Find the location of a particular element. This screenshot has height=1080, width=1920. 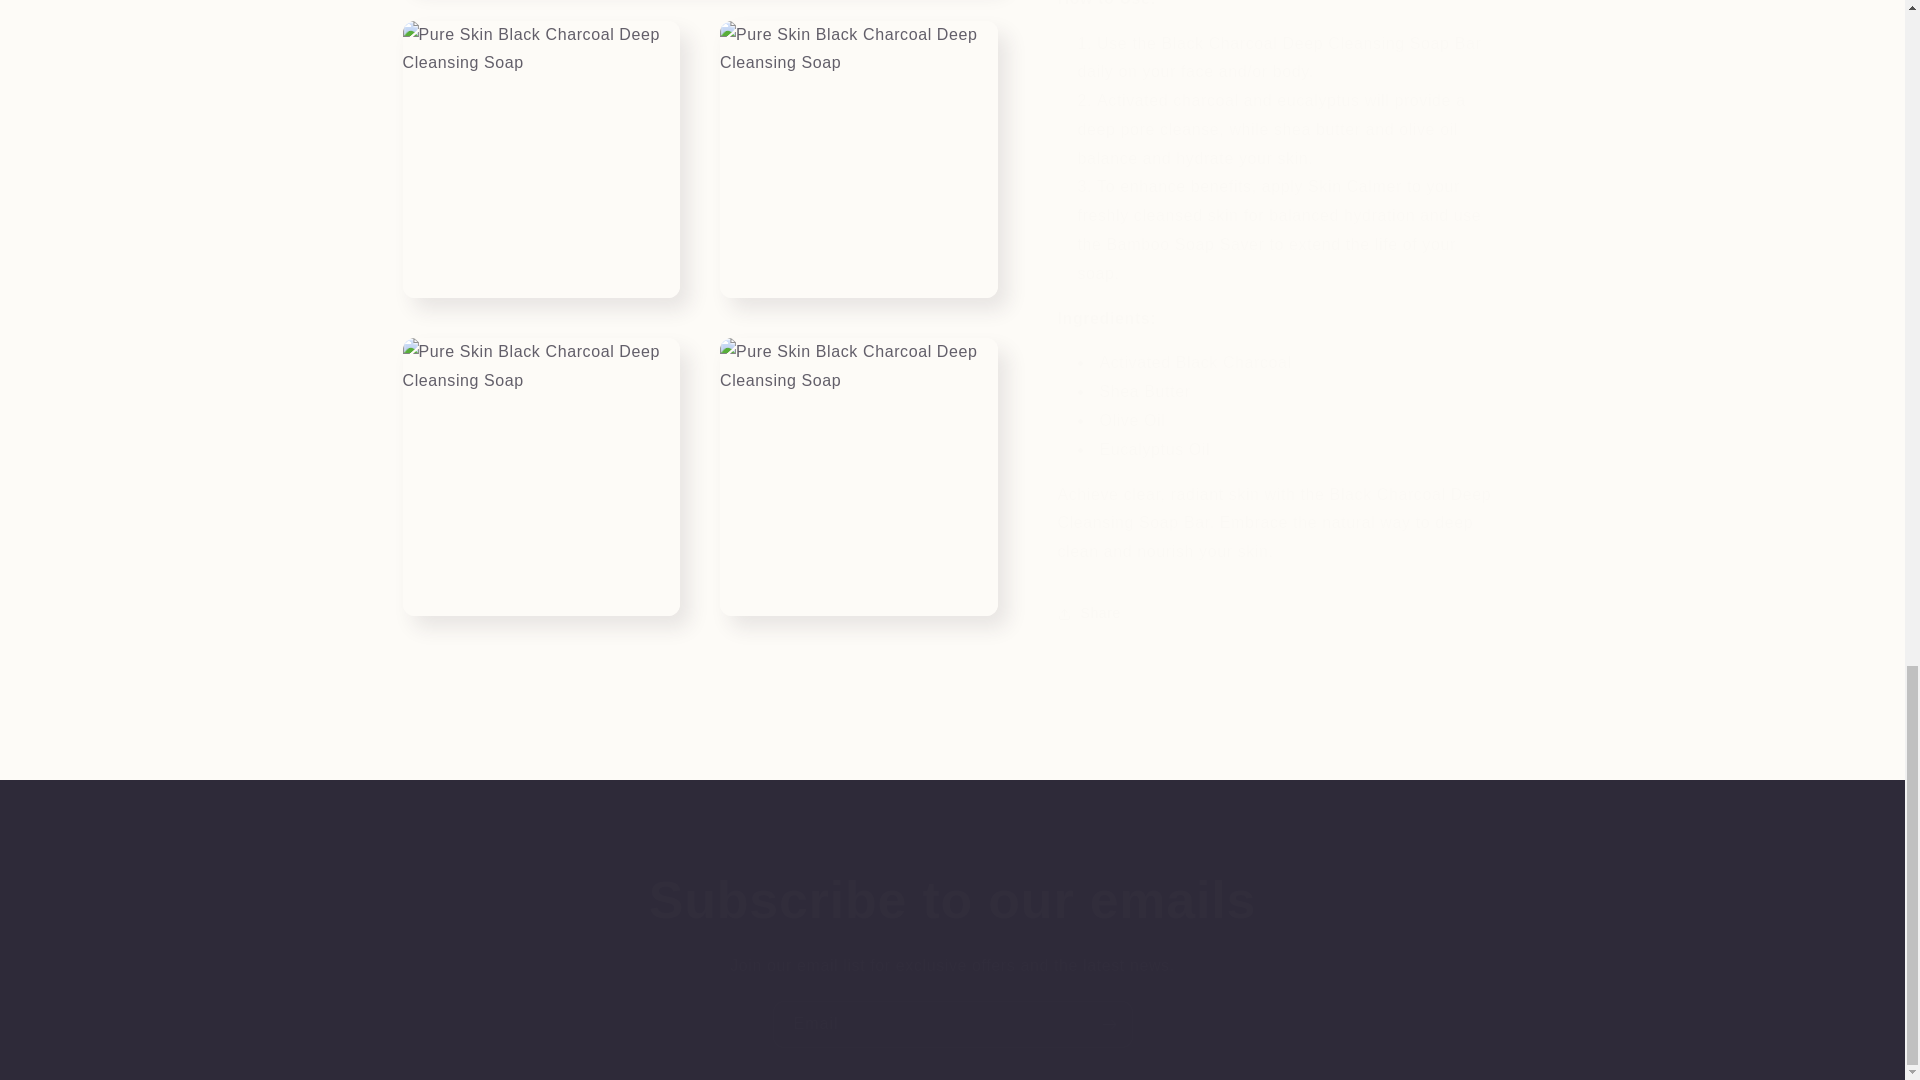

Subscribe to our emails is located at coordinates (952, 900).